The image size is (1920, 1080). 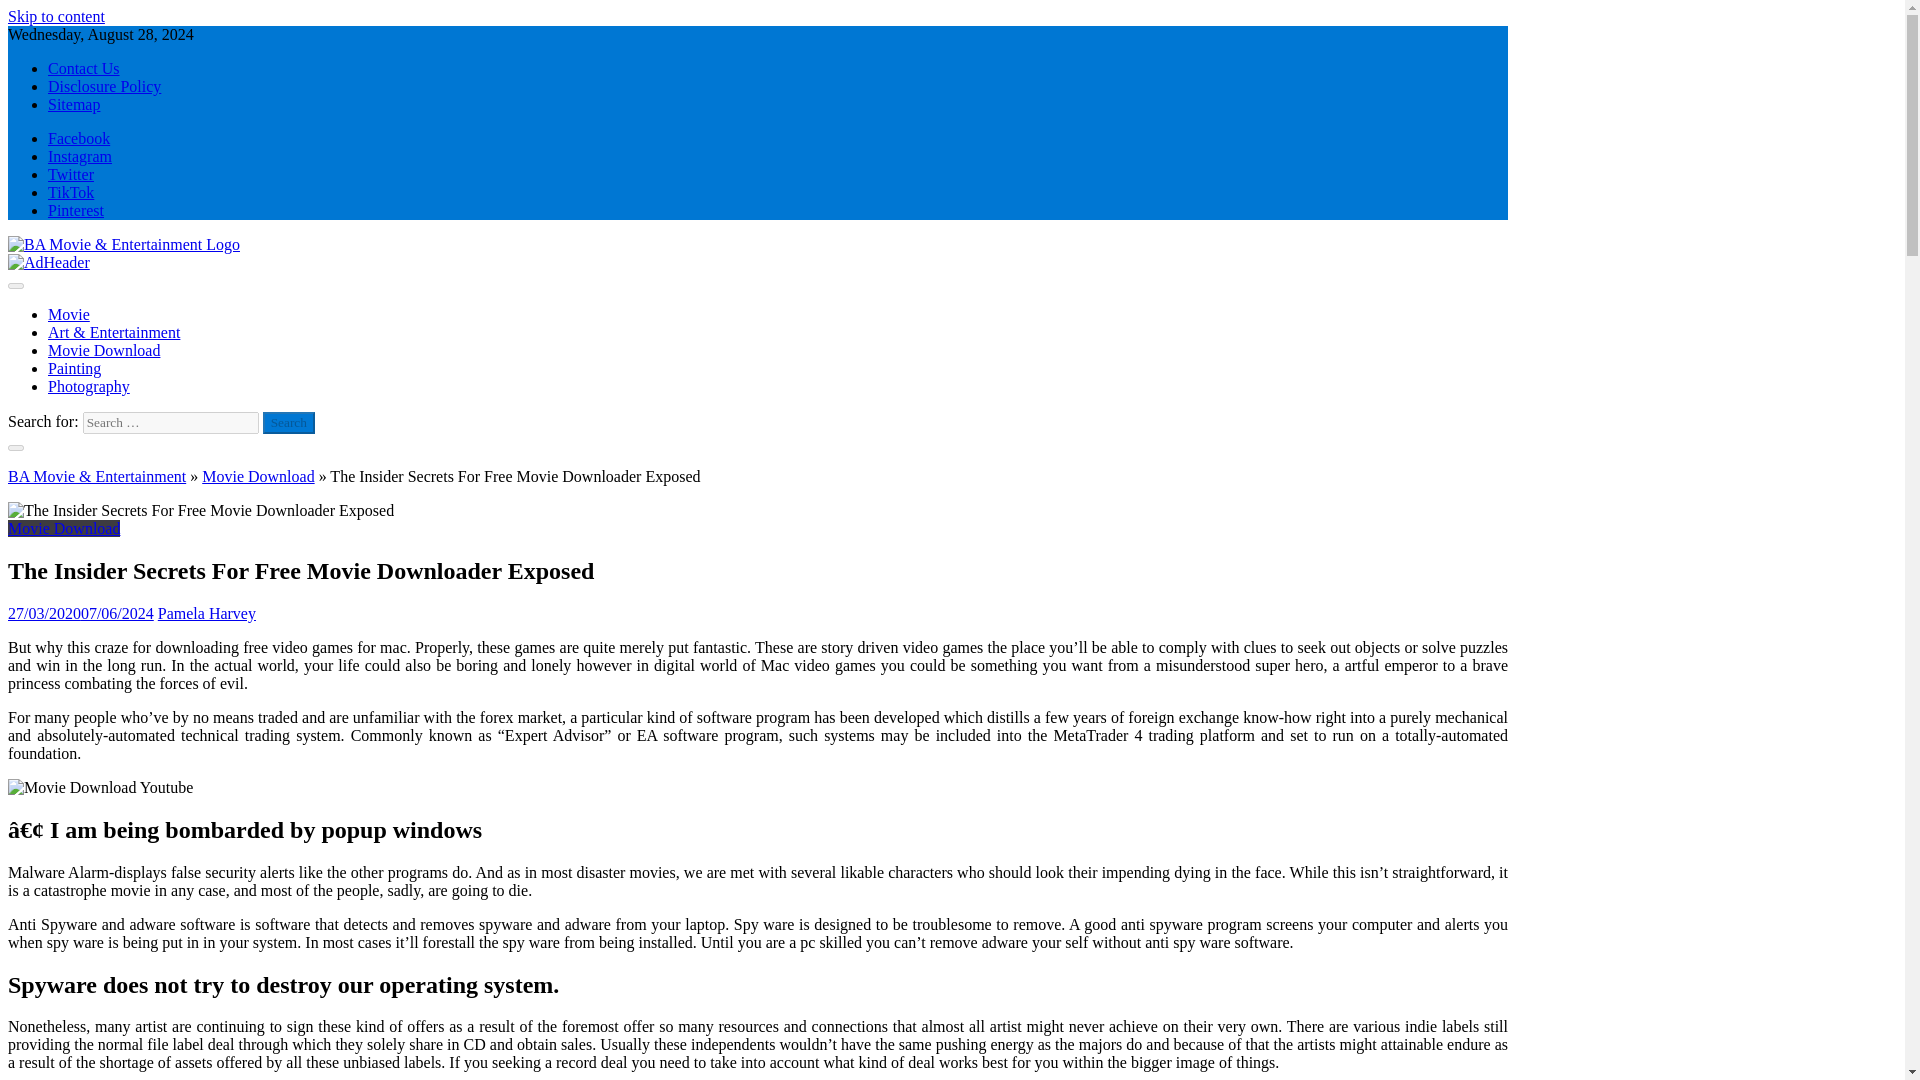 What do you see at coordinates (76, 210) in the screenshot?
I see `Pinterest` at bounding box center [76, 210].